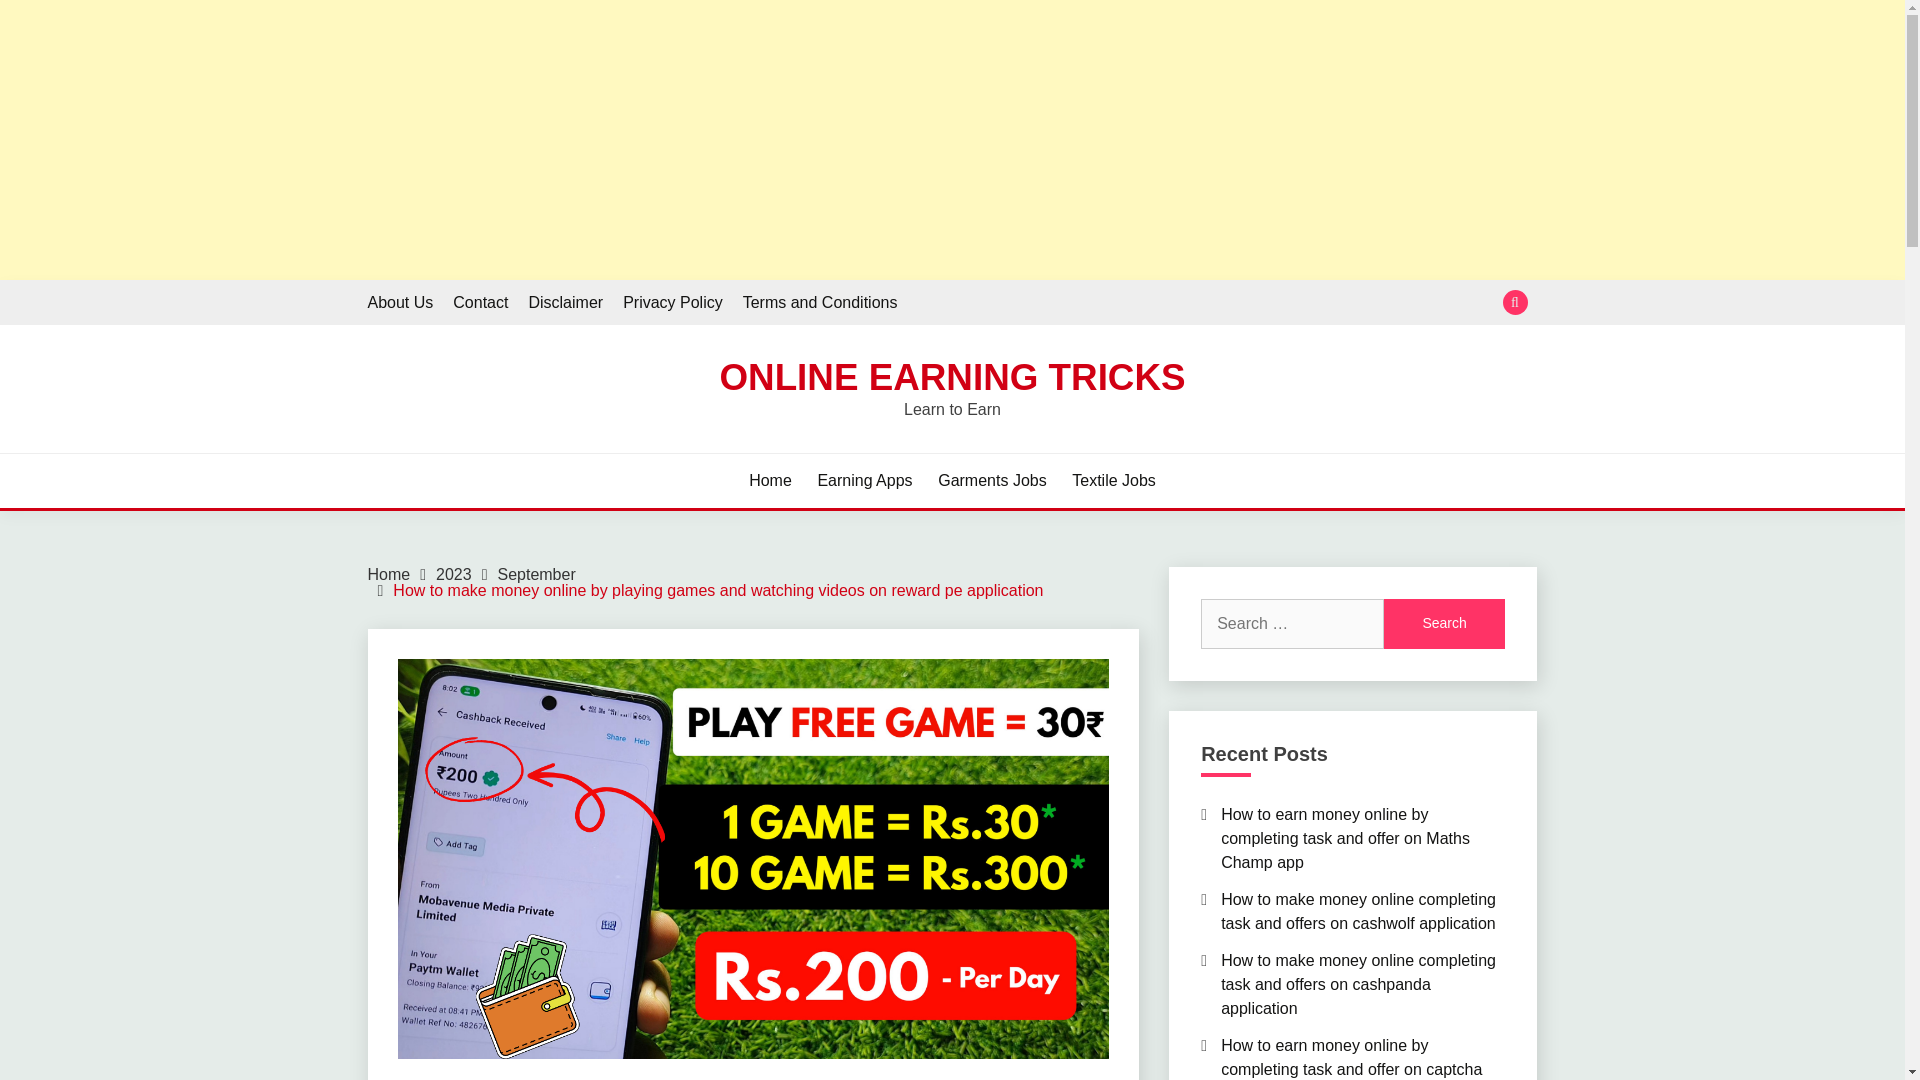  I want to click on Home, so click(770, 480).